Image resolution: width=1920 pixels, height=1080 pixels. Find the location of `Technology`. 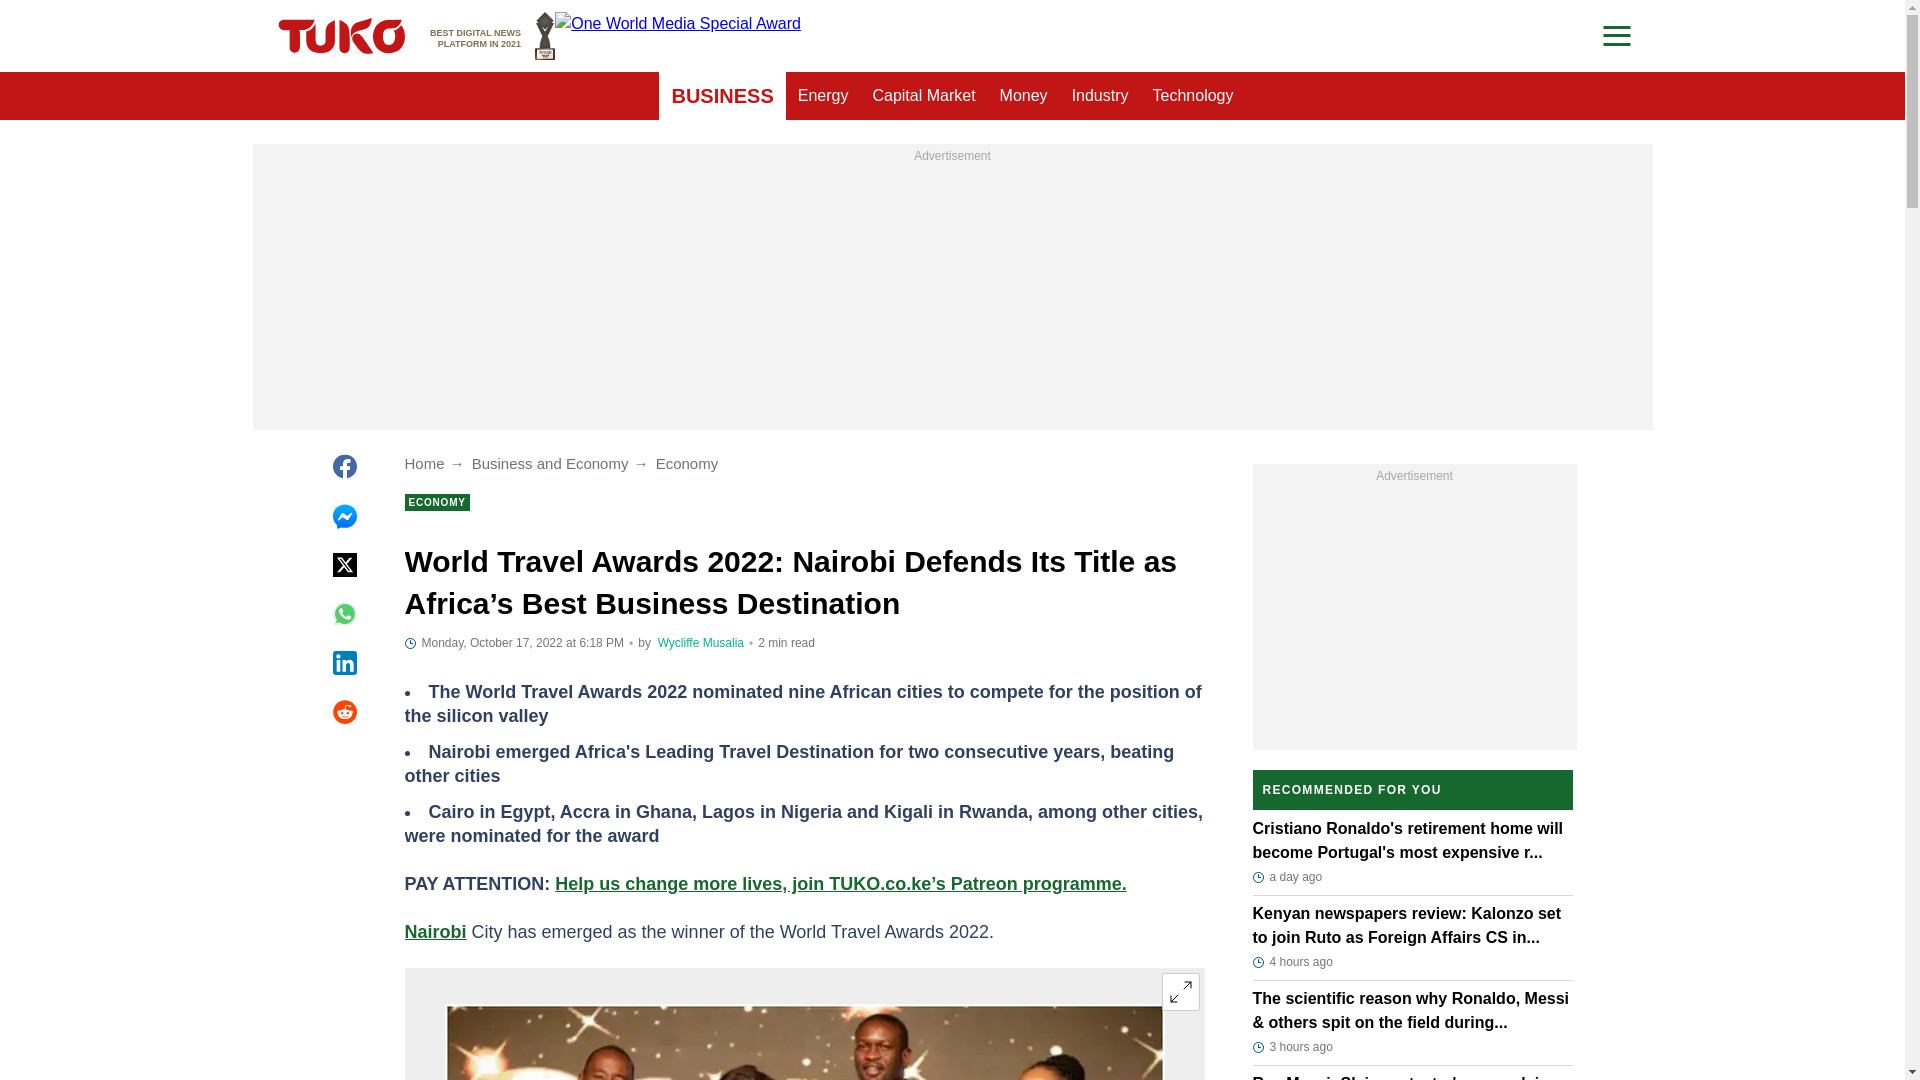

Technology is located at coordinates (1193, 96).